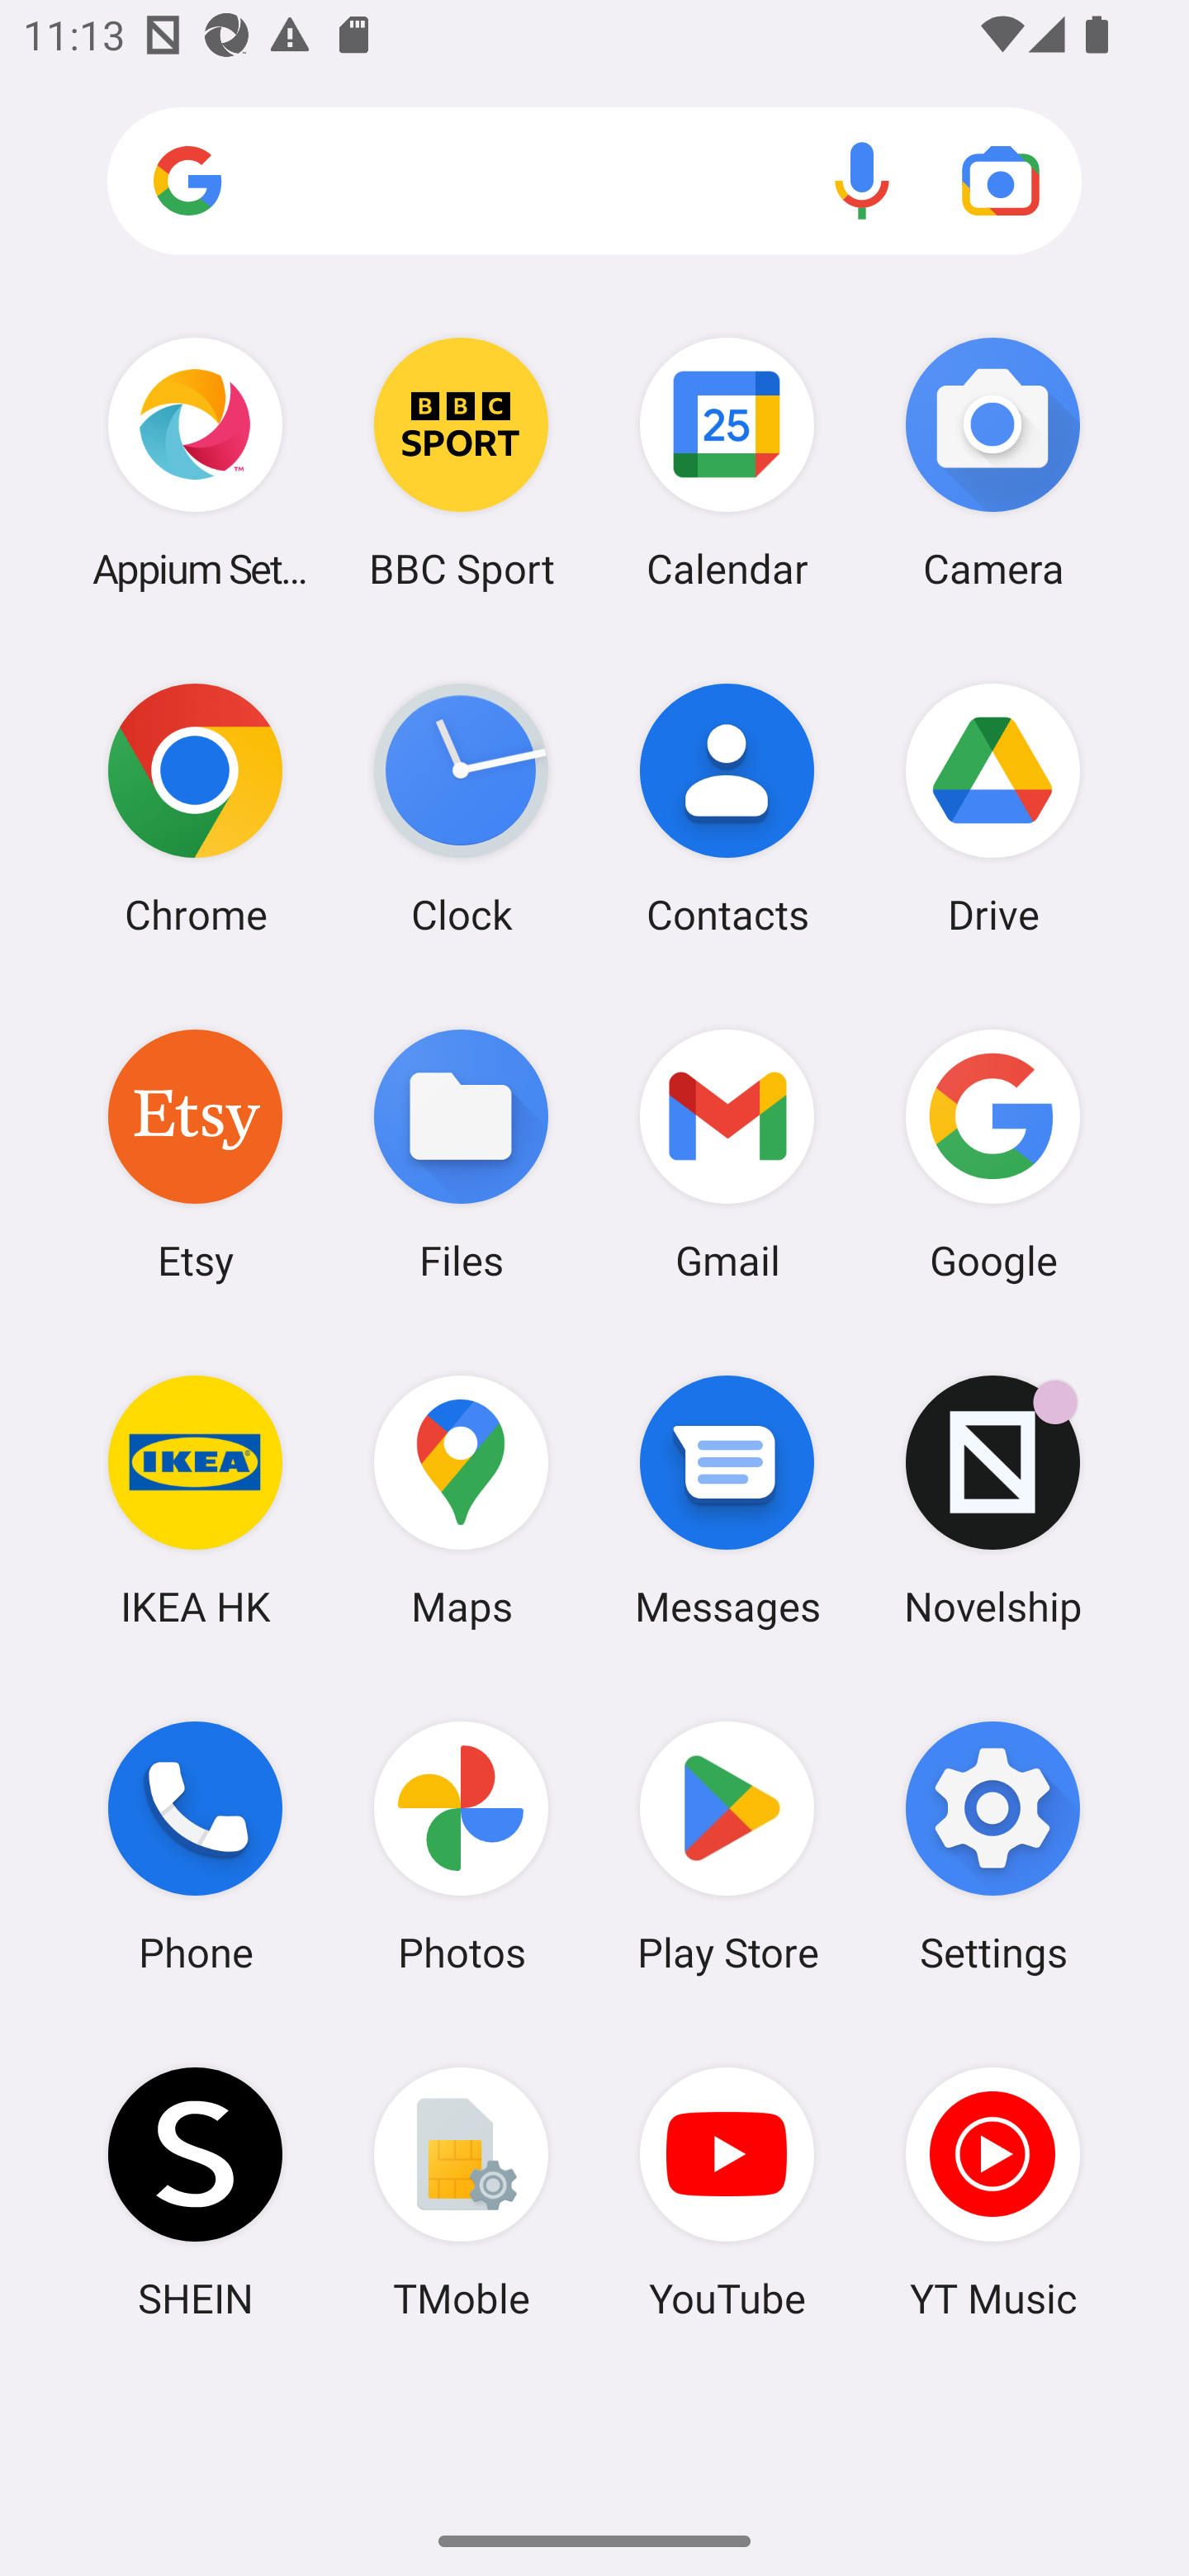  I want to click on Search apps, web and more, so click(594, 182).